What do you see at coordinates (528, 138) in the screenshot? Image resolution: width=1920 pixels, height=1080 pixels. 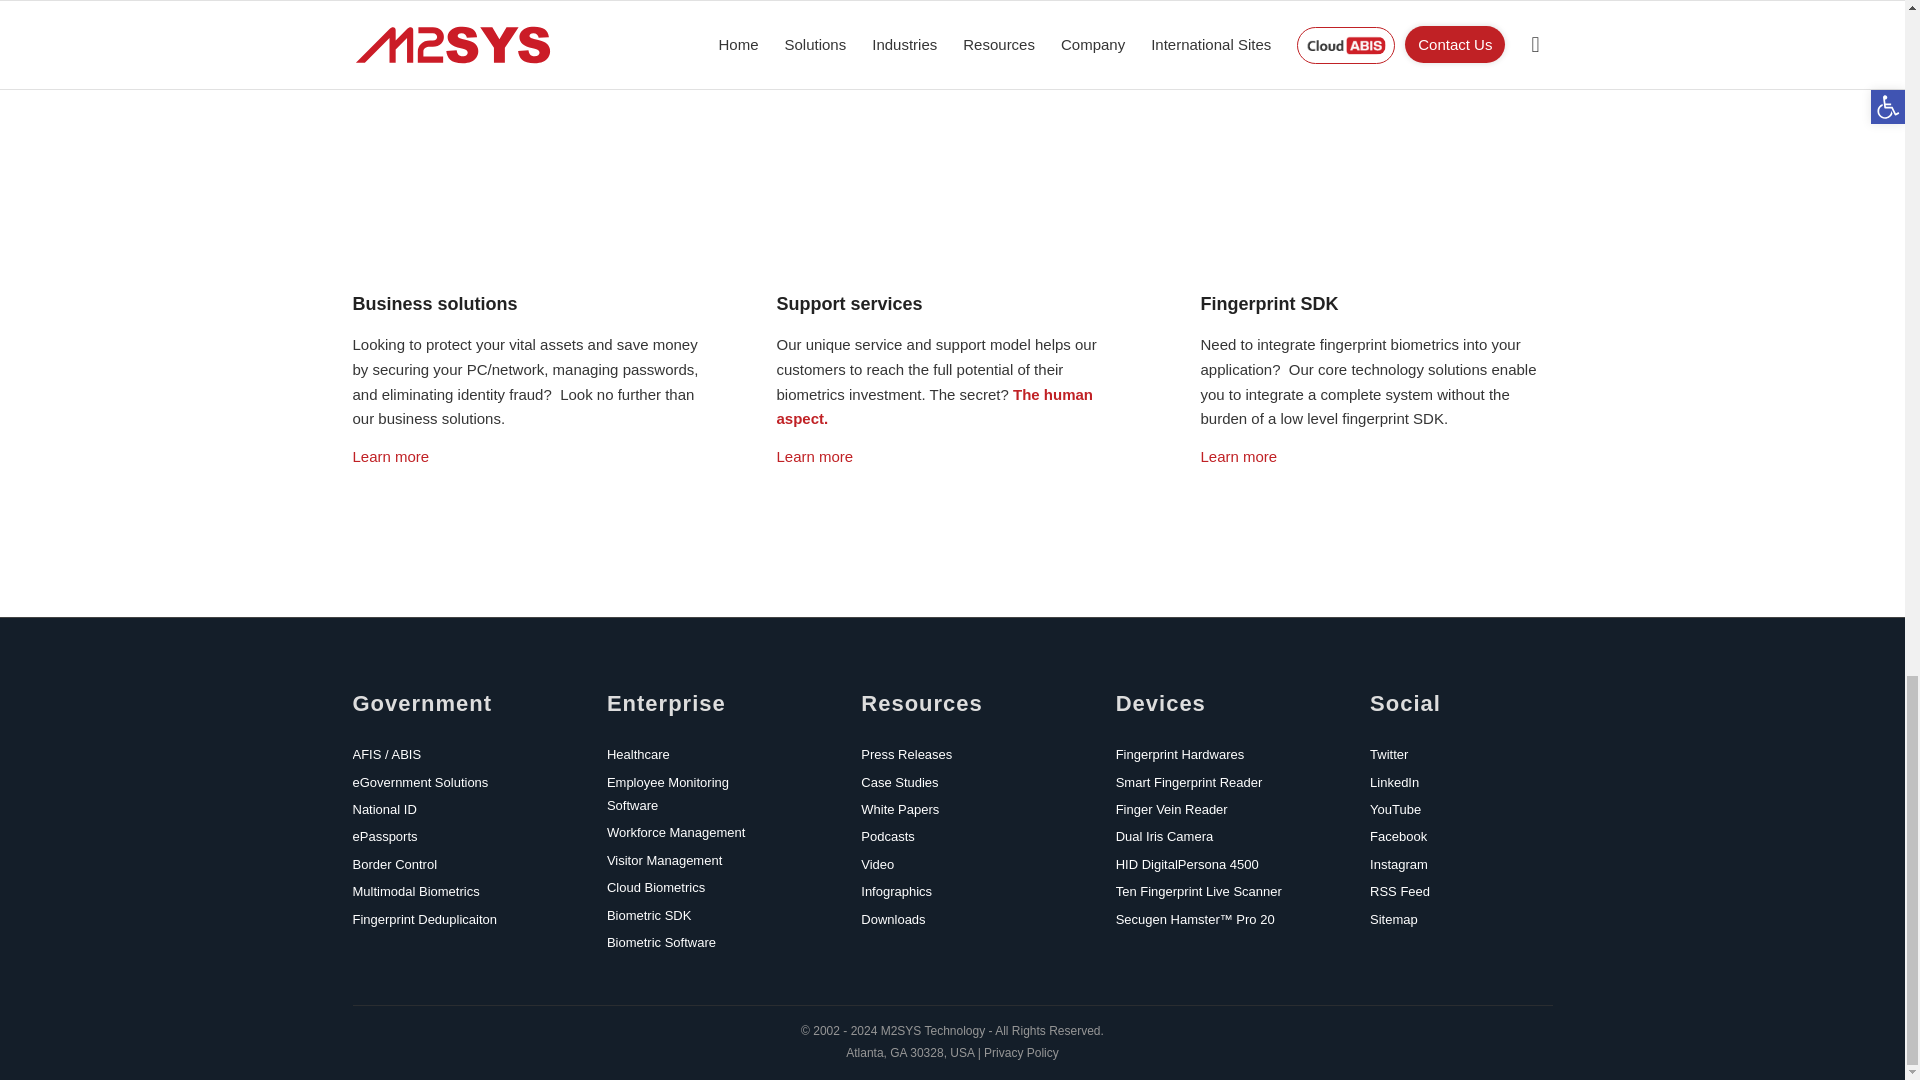 I see `M2SYS biometric solutions` at bounding box center [528, 138].